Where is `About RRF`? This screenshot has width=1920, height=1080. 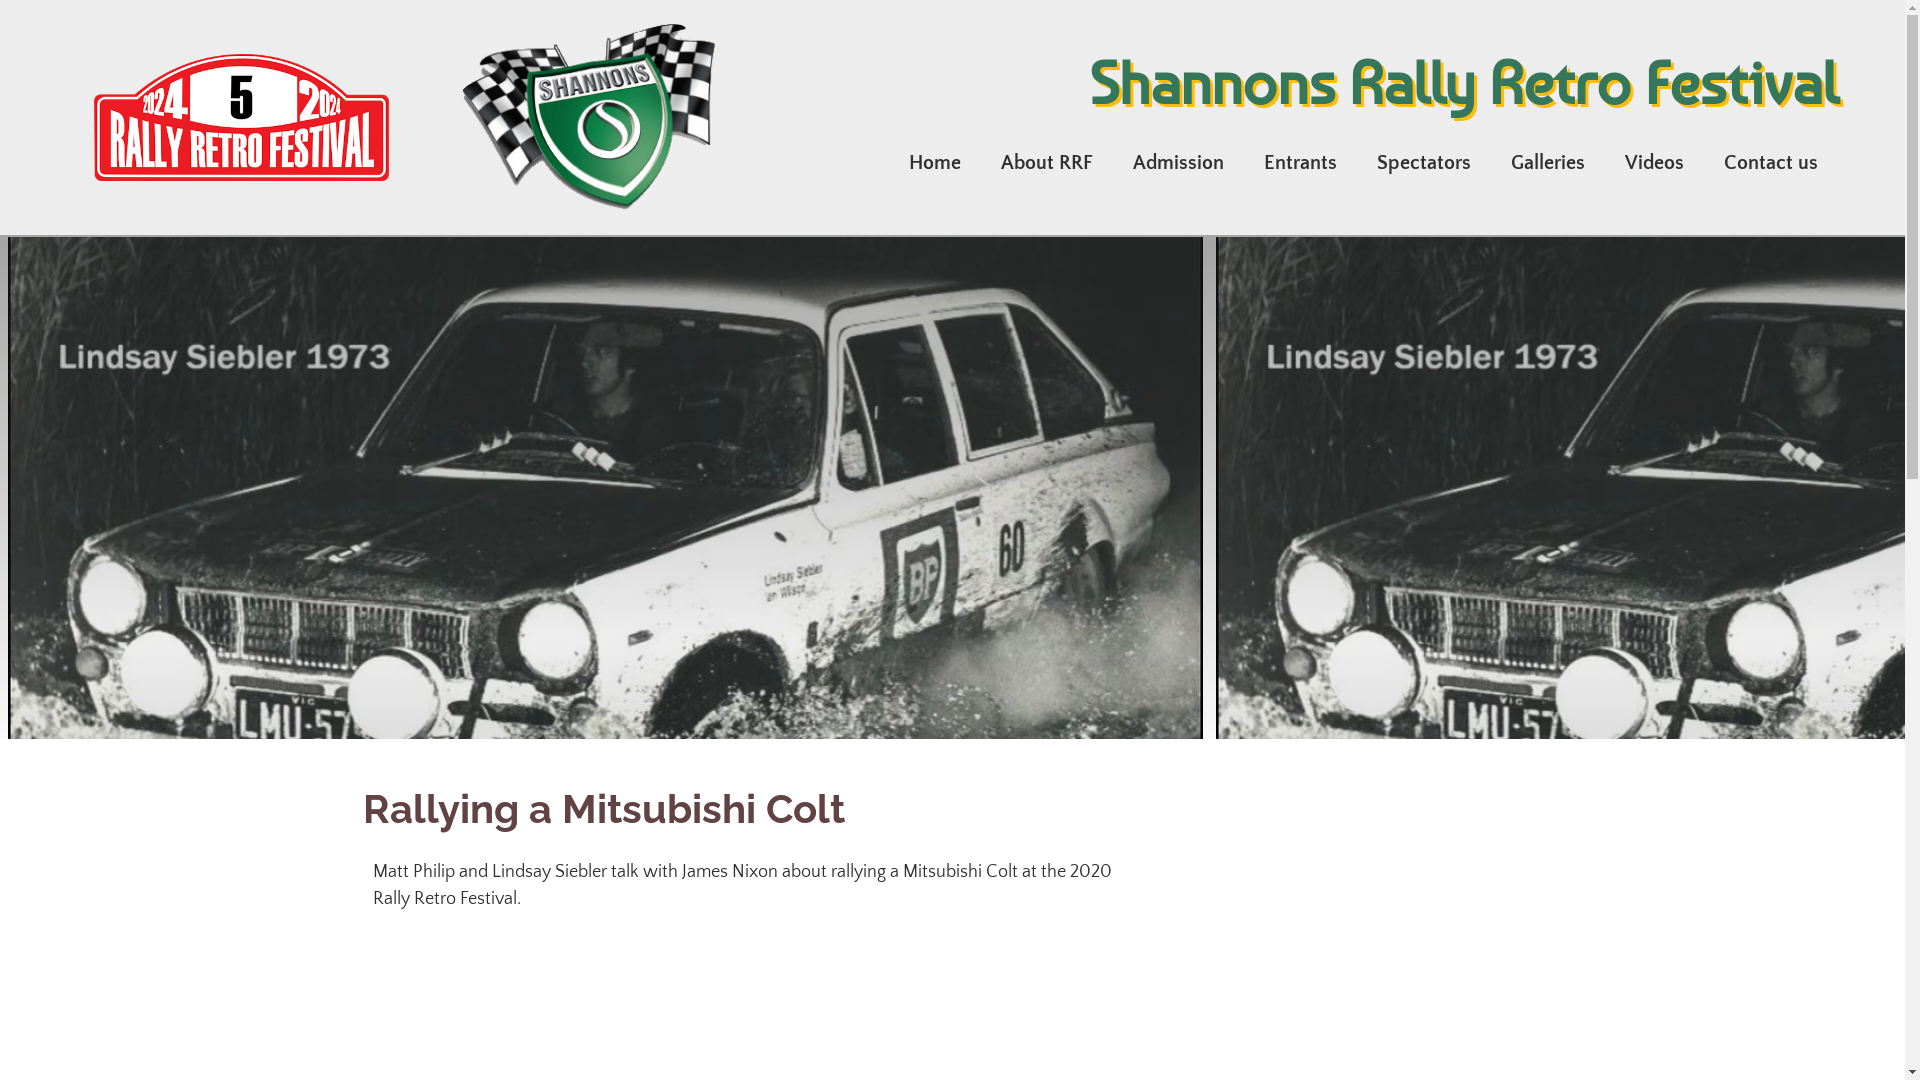 About RRF is located at coordinates (1047, 163).